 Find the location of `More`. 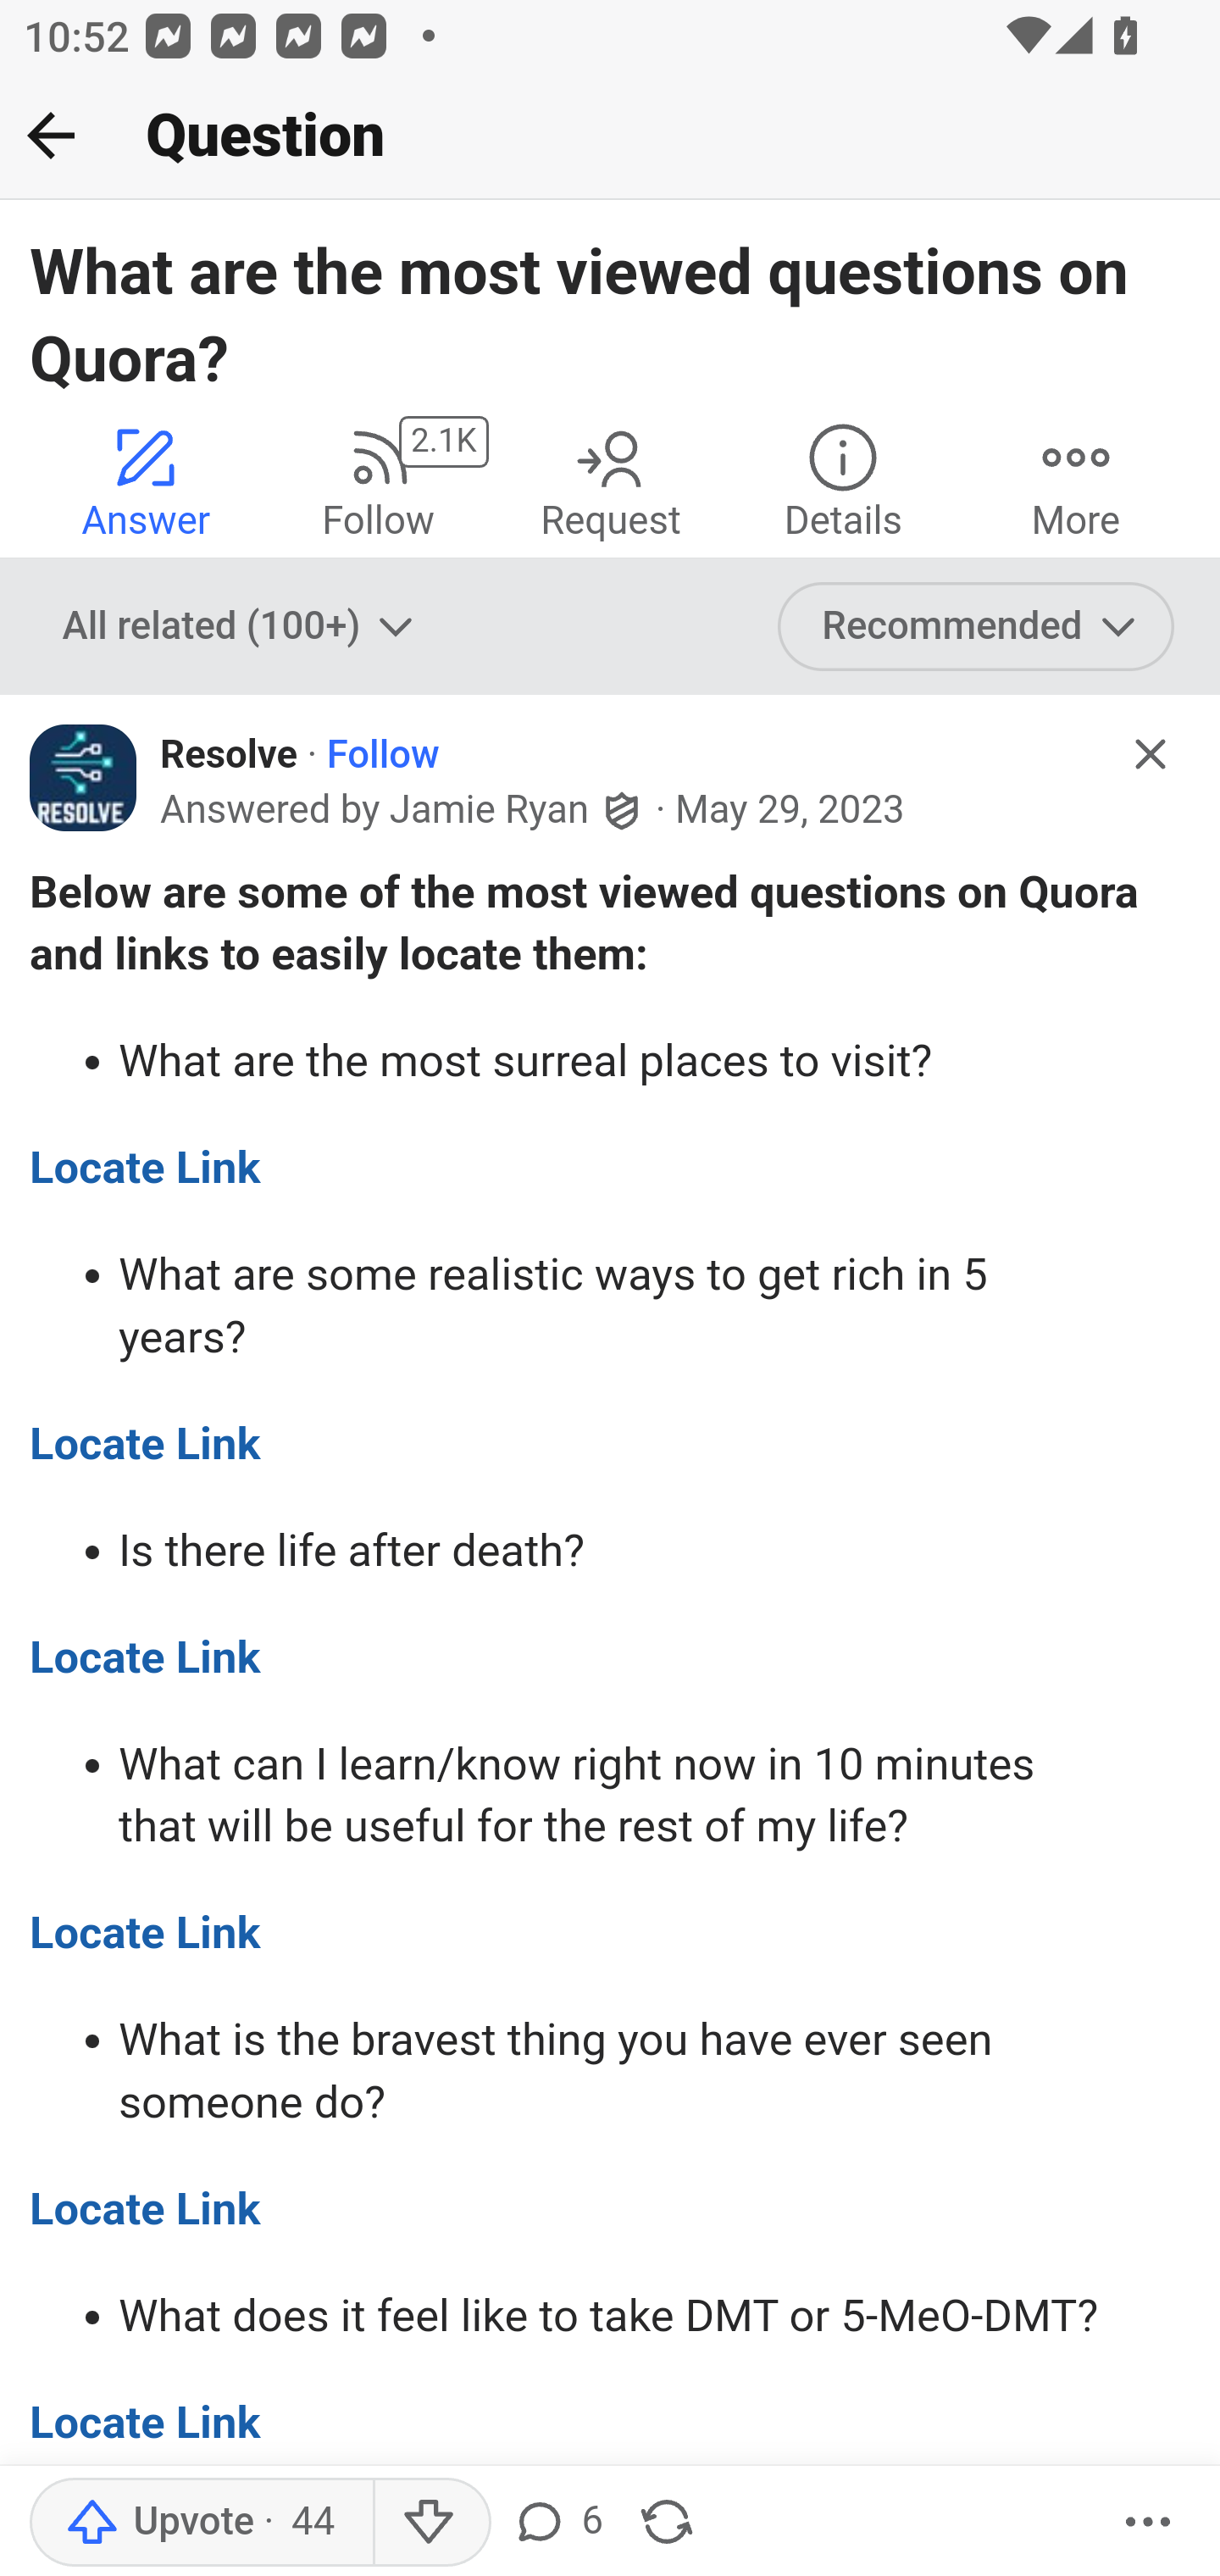

More is located at coordinates (1148, 2523).